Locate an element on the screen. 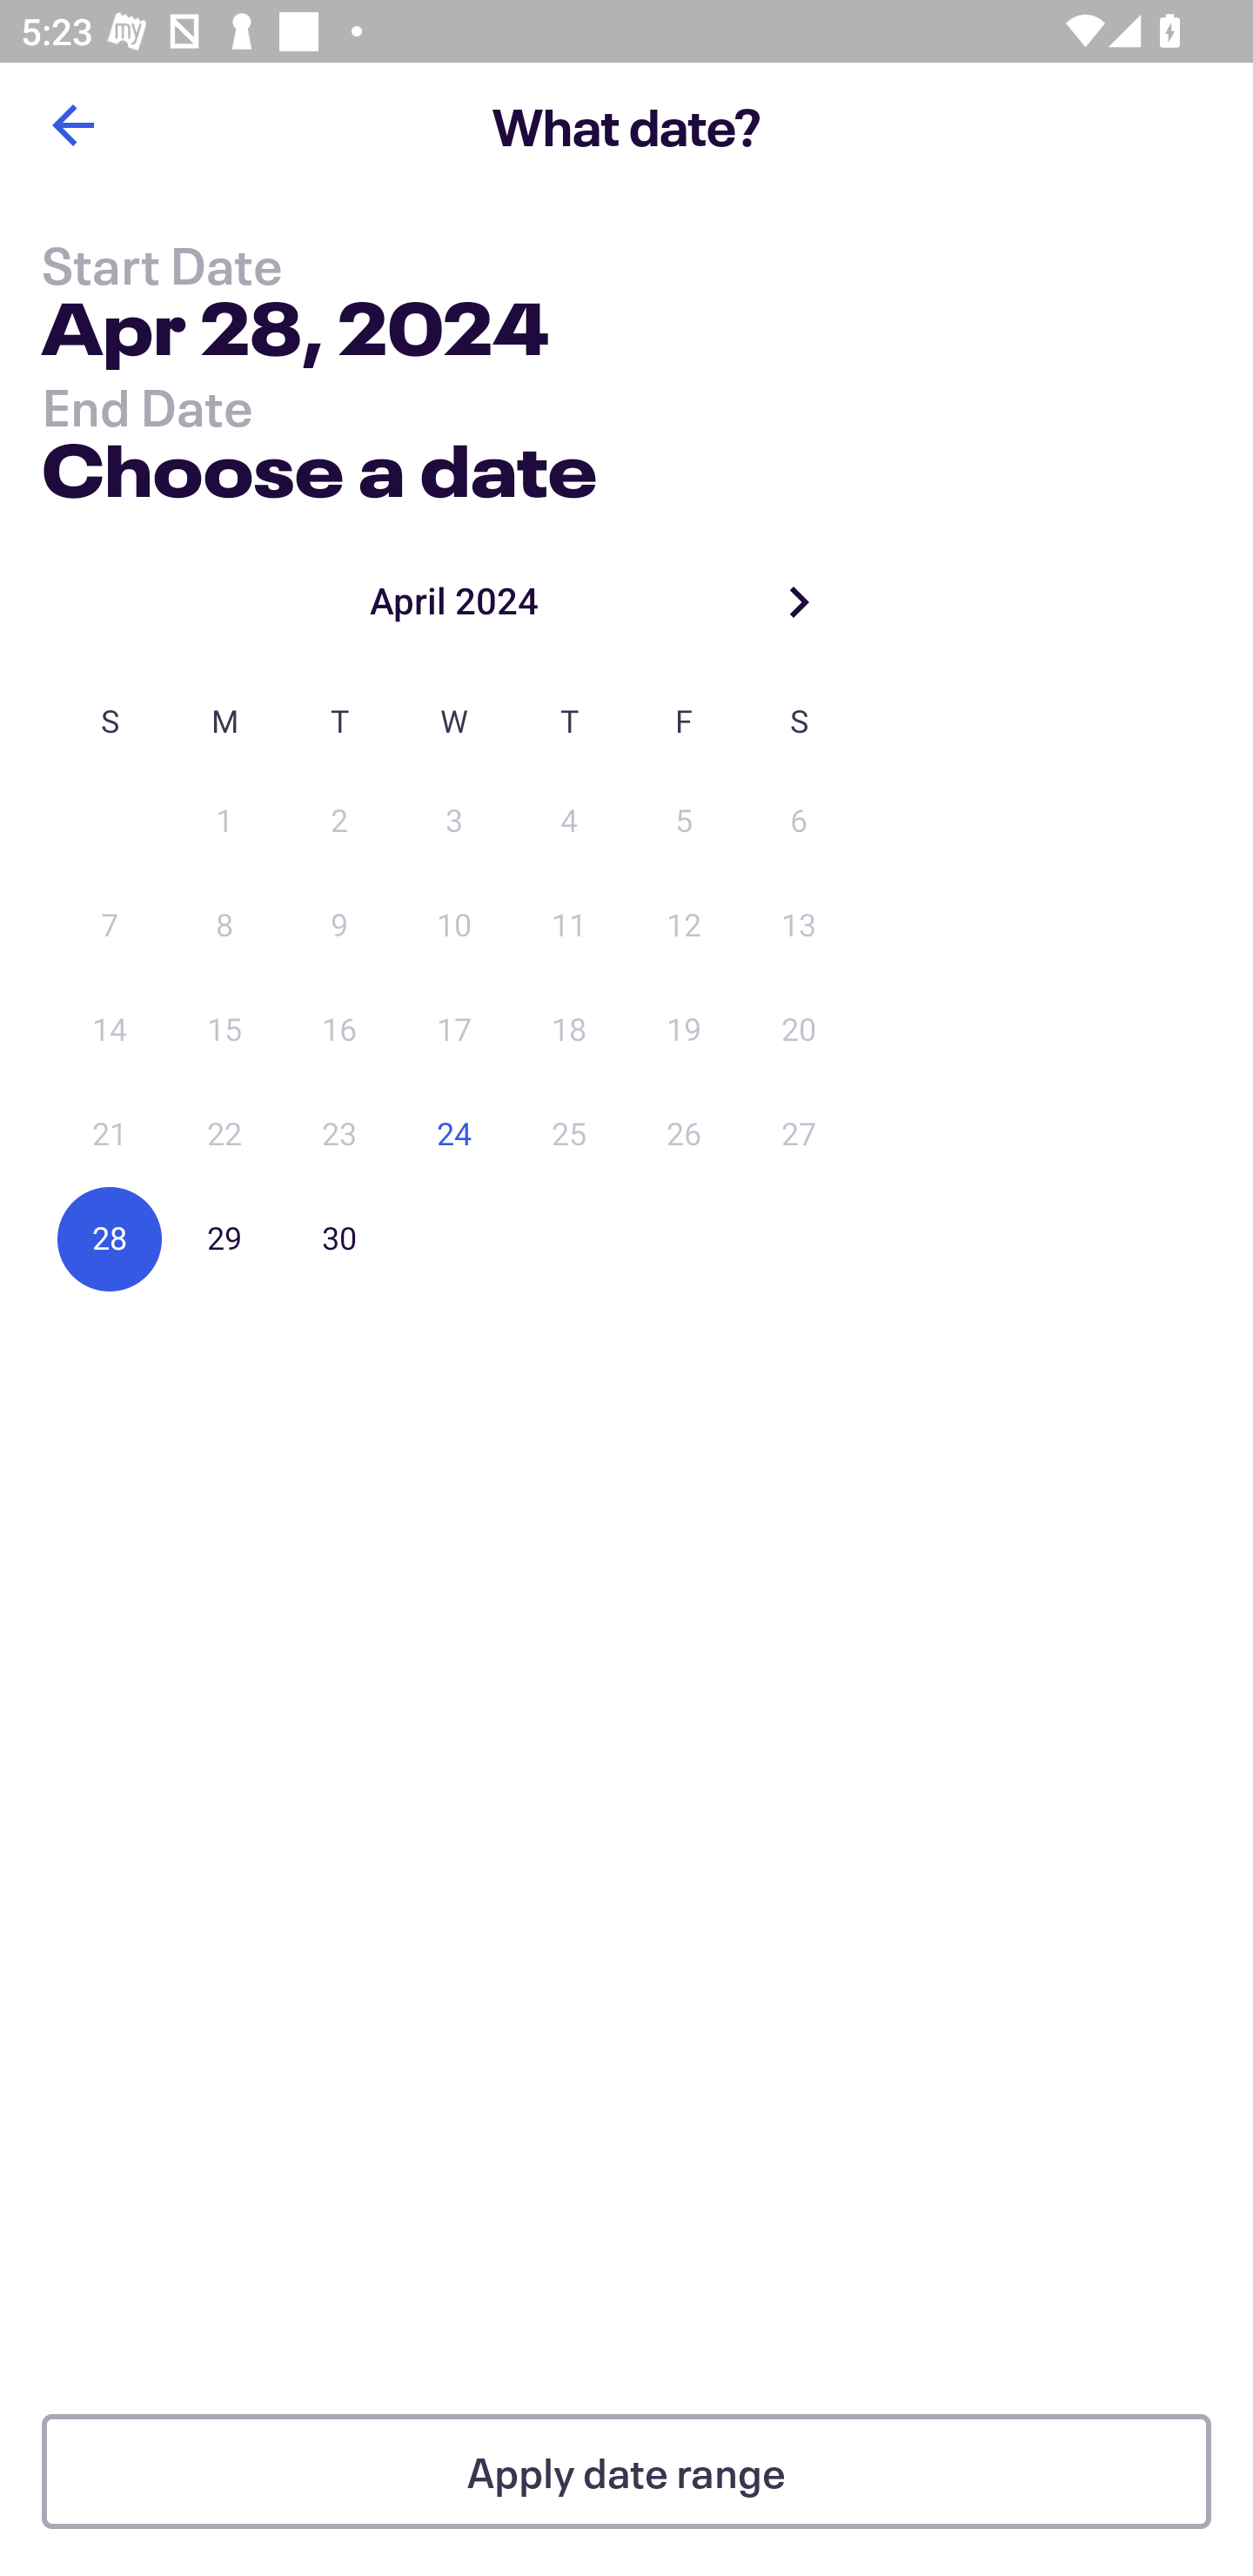 The image size is (1253, 2576). 7 07 April 2024 is located at coordinates (110, 926).